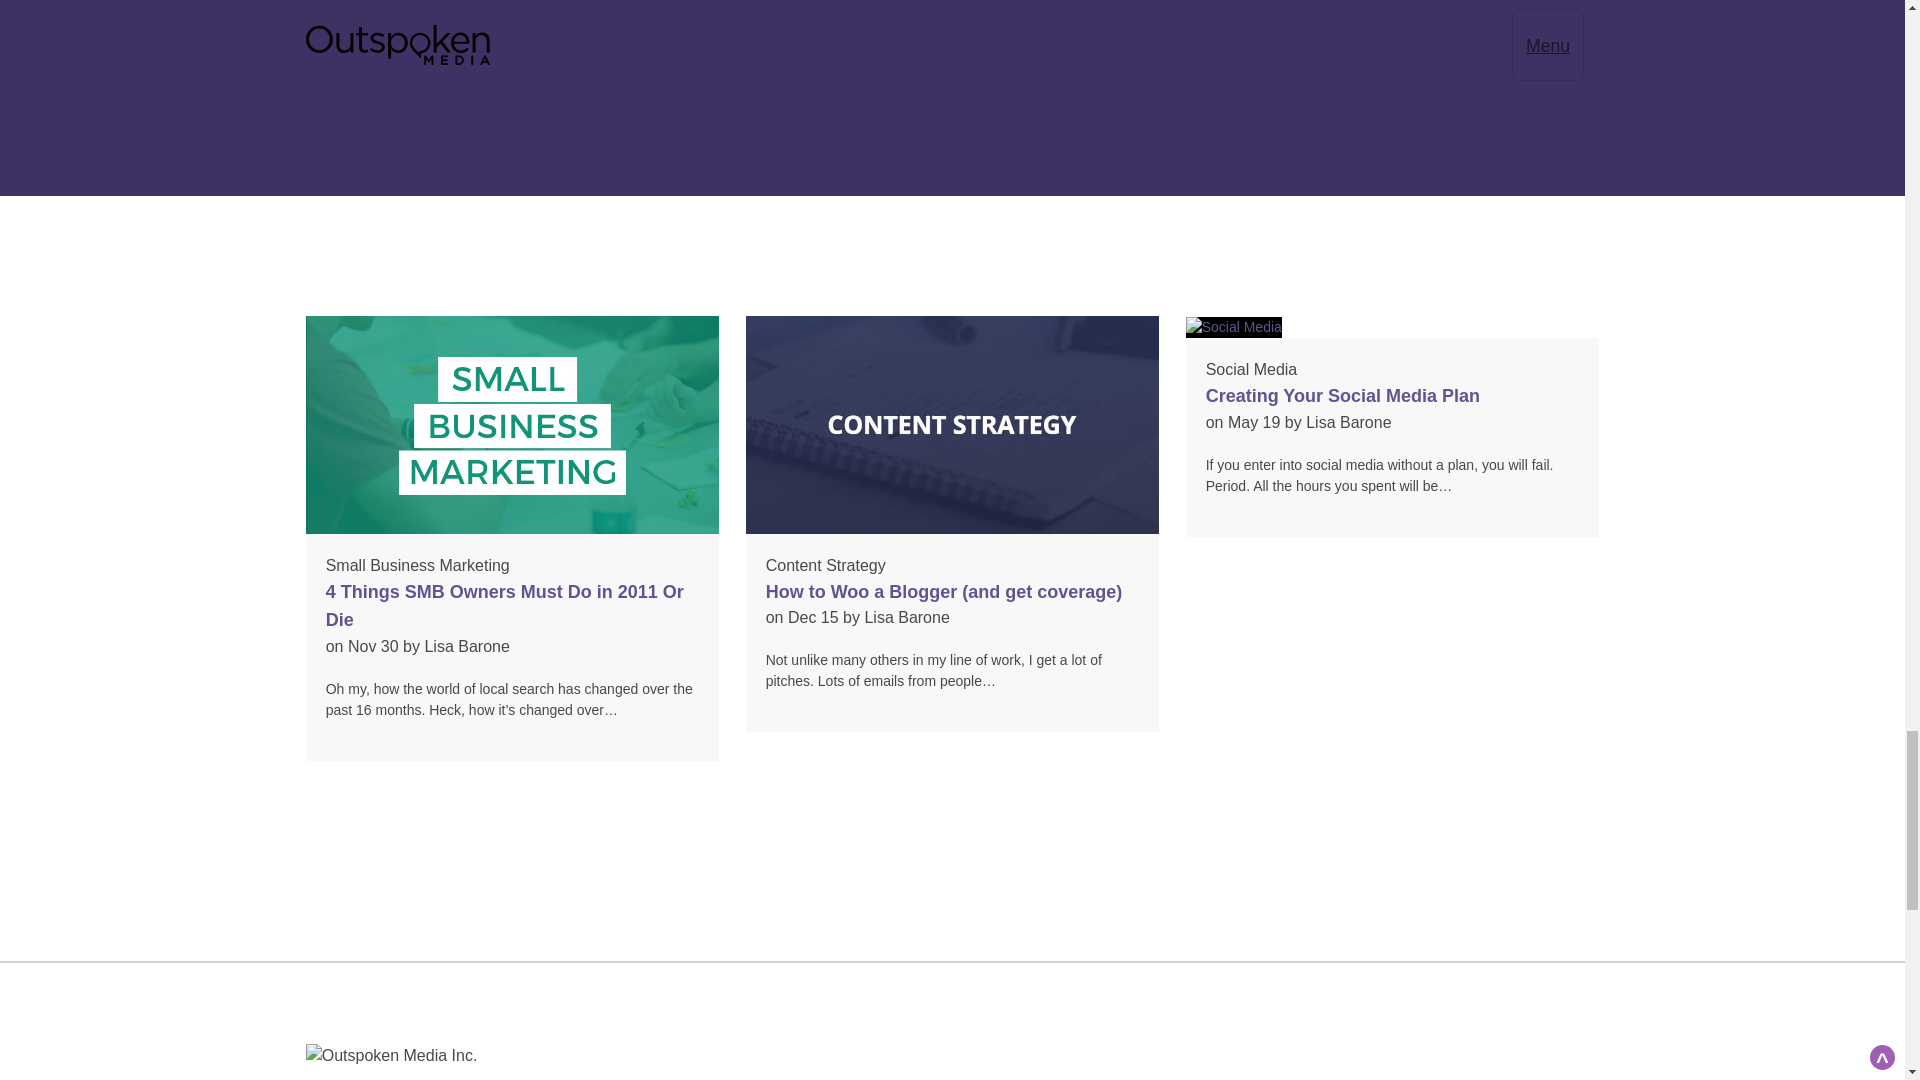 The height and width of the screenshot is (1080, 1920). I want to click on Social Media, so click(1251, 369).